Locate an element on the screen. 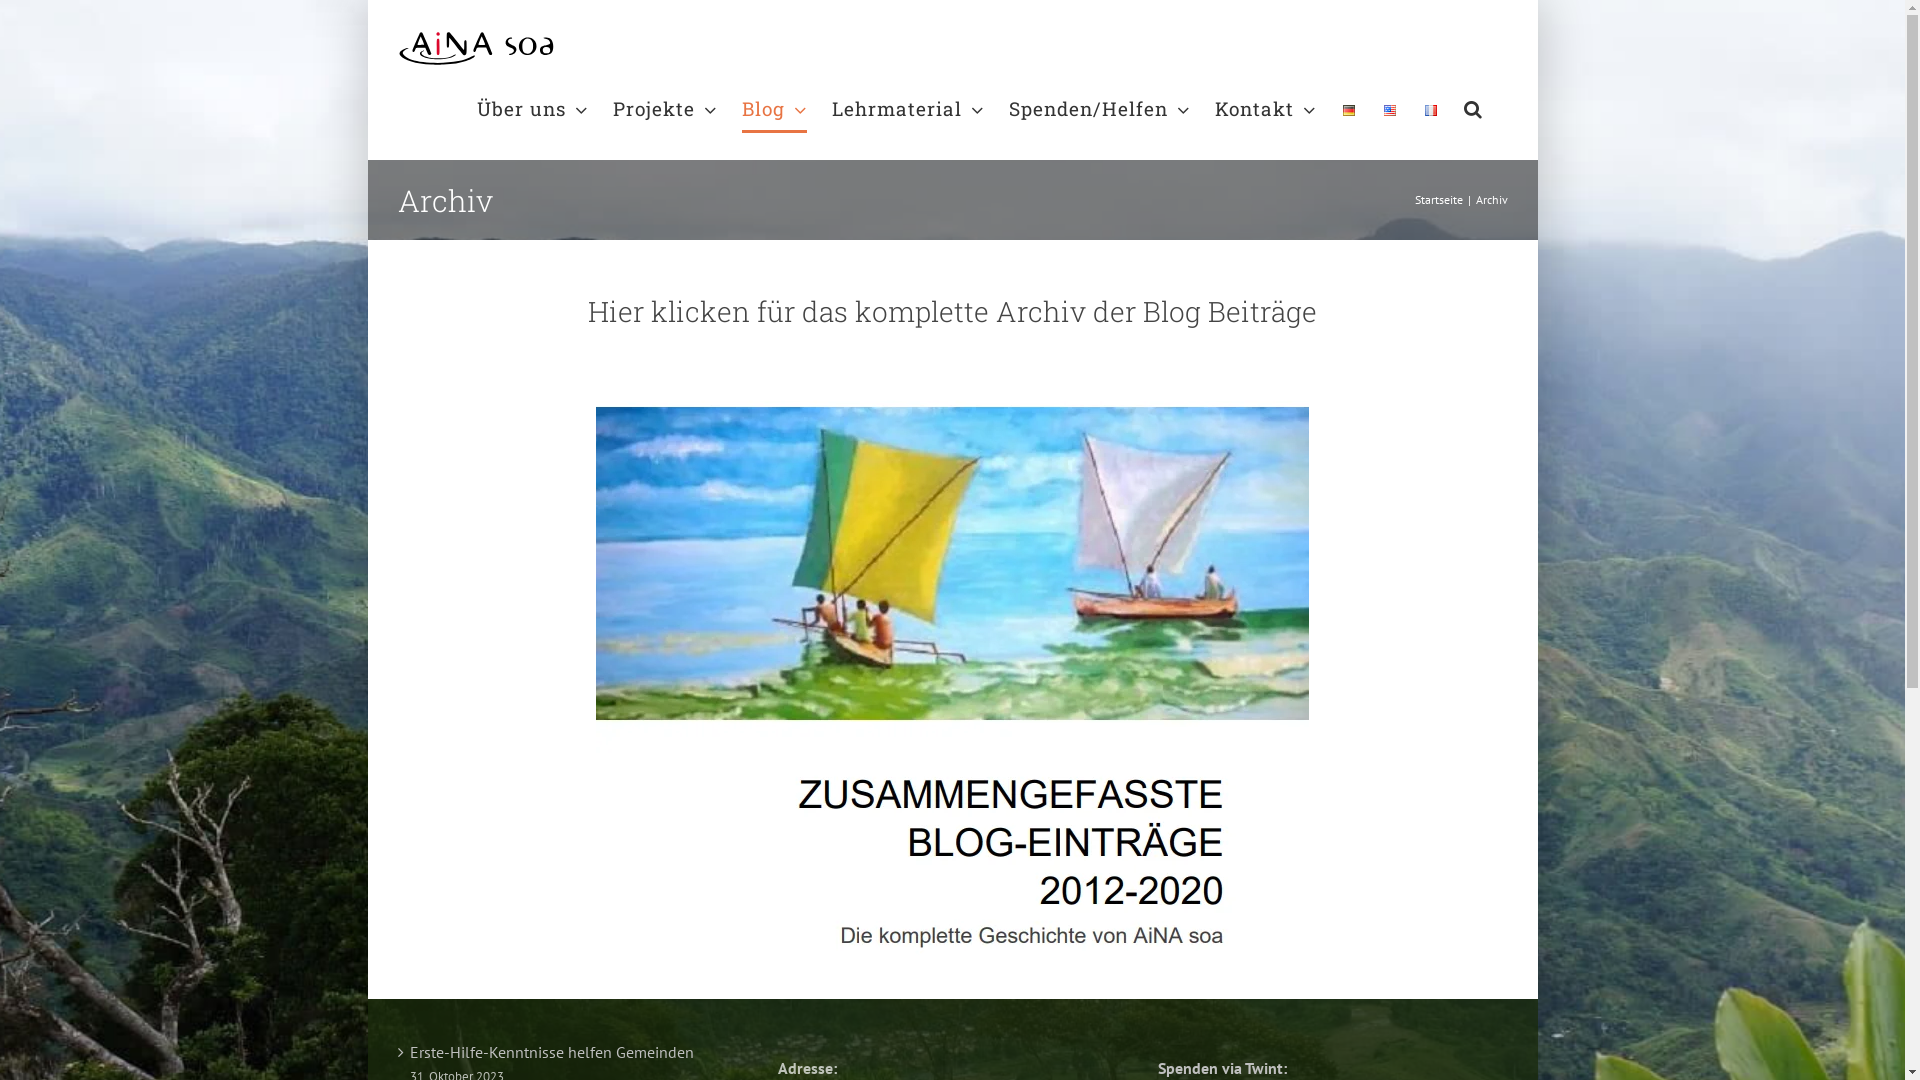 The width and height of the screenshot is (1920, 1080). Spenden via Twint: is located at coordinates (1222, 1068).